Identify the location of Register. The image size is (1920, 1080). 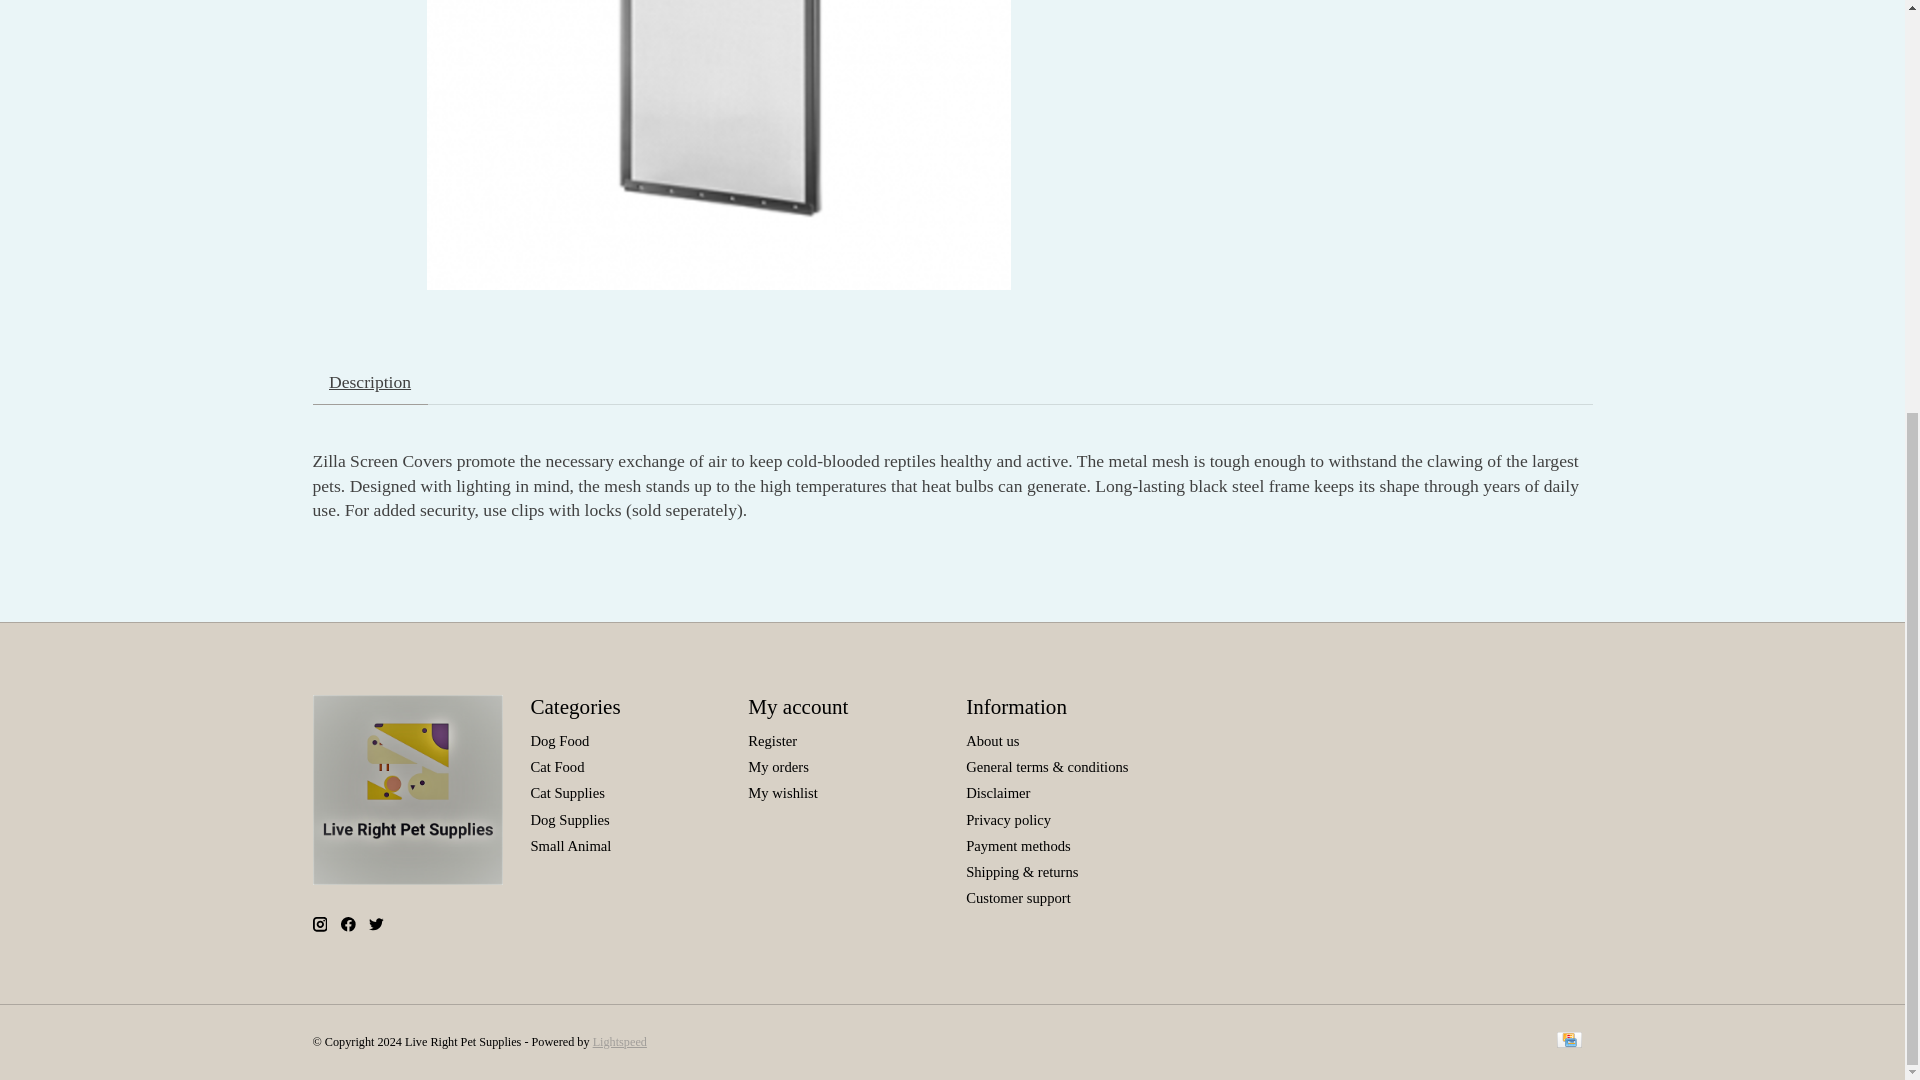
(772, 741).